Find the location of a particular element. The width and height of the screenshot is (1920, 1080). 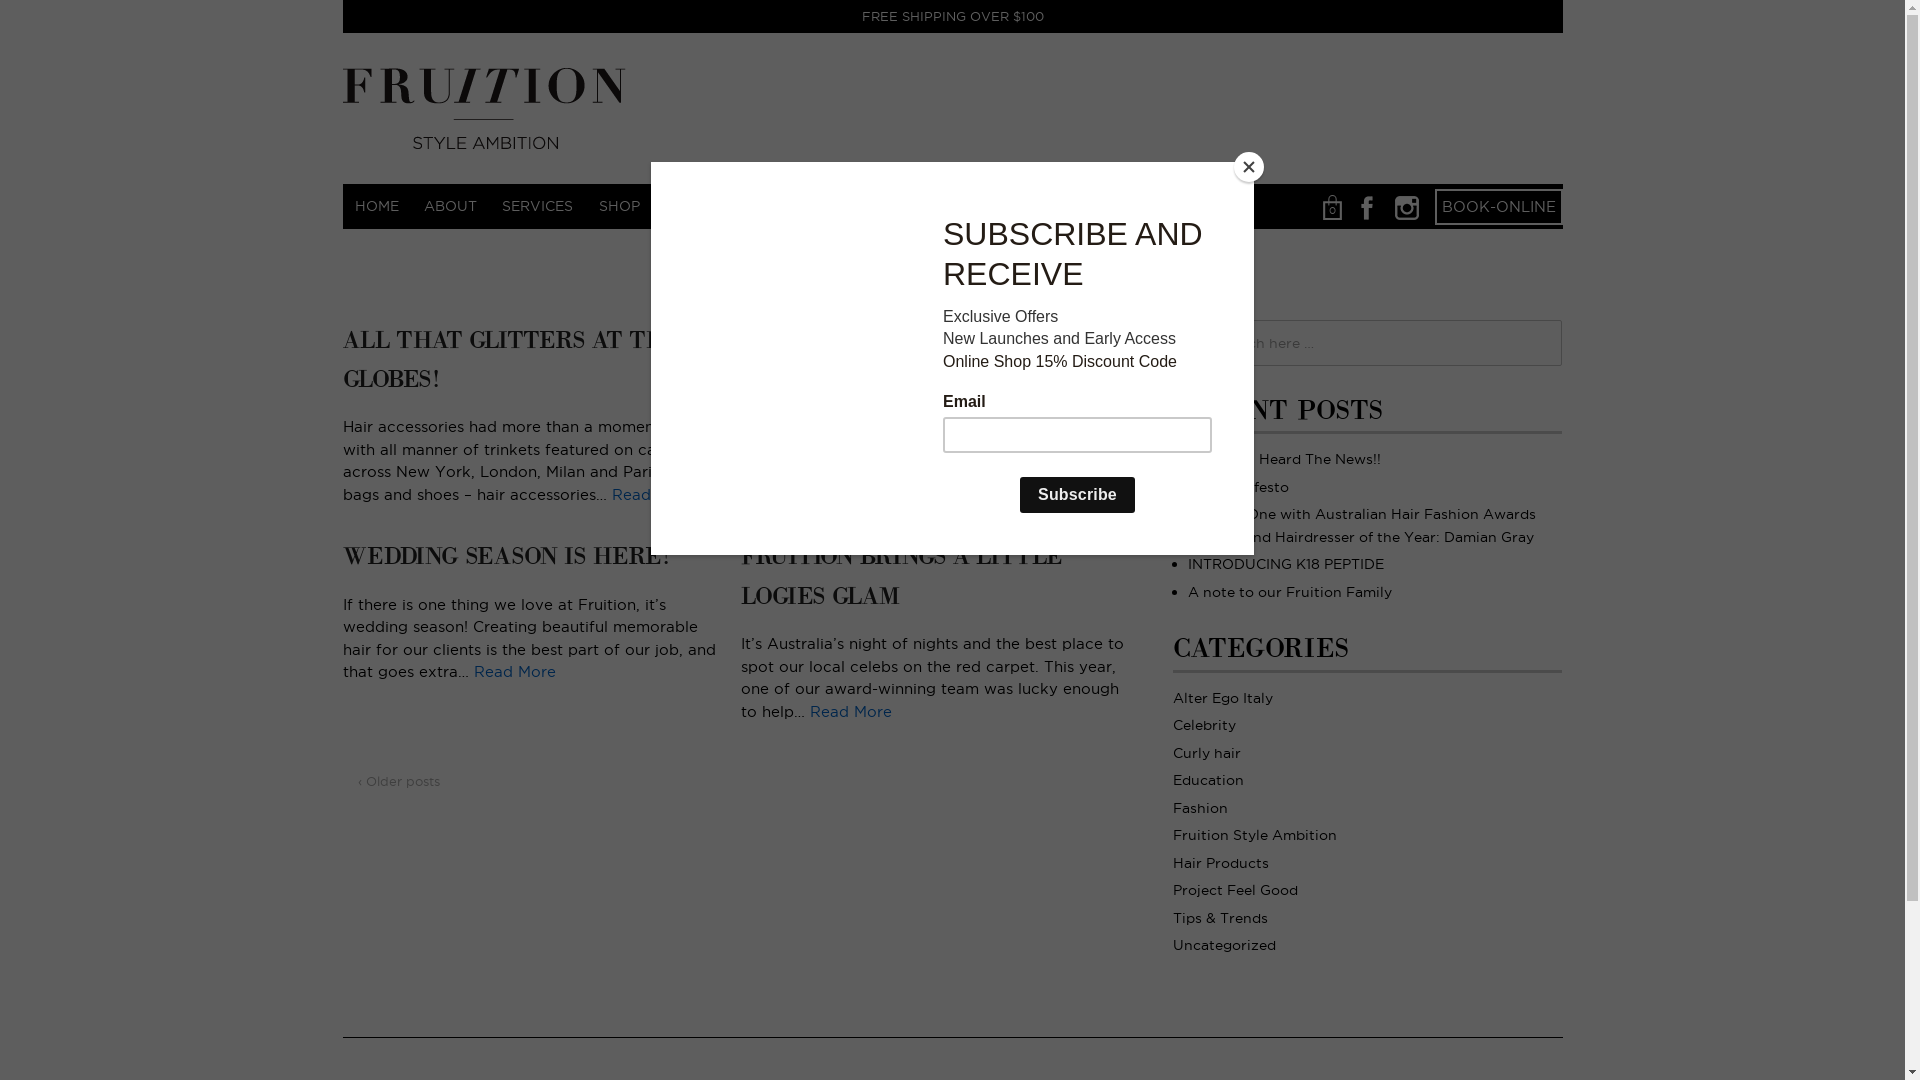

Read More is located at coordinates (515, 672).